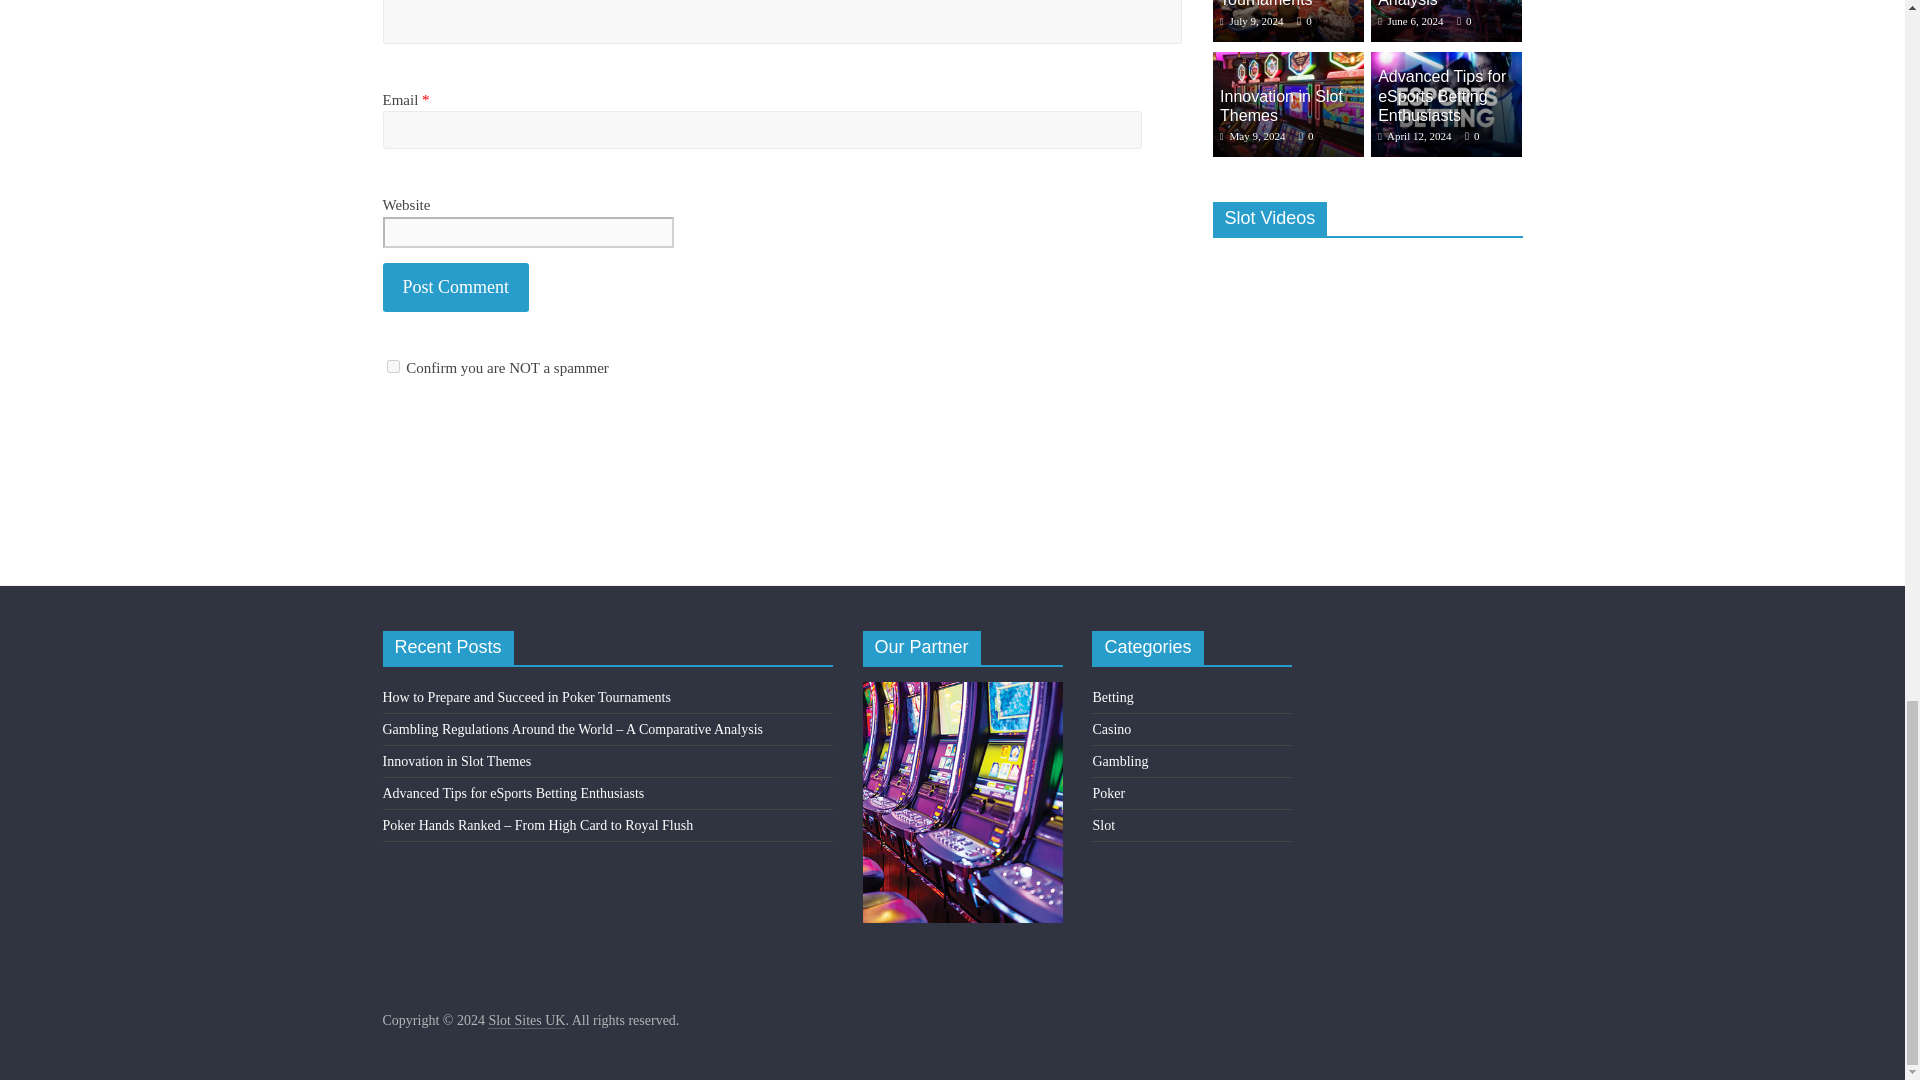 The width and height of the screenshot is (1920, 1080). I want to click on June 6, 2024, so click(1410, 21).